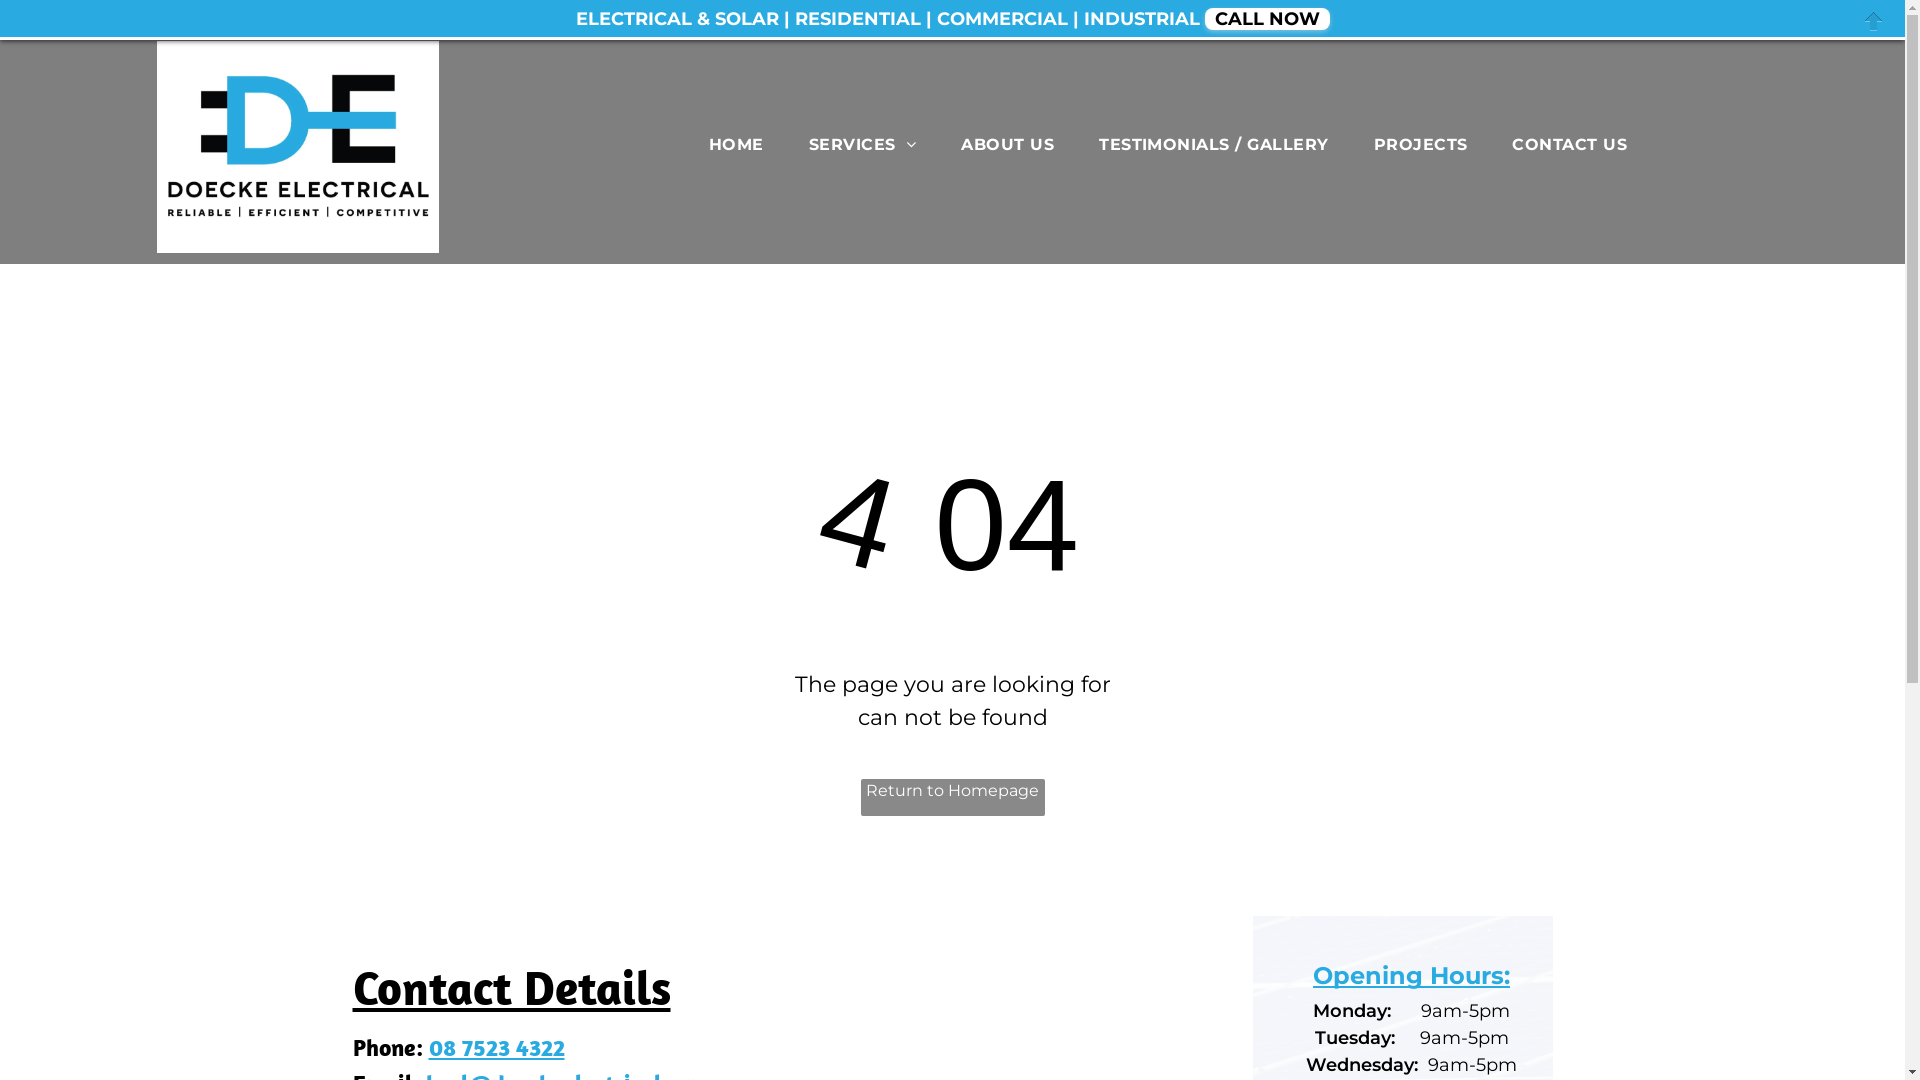 The image size is (1920, 1080). I want to click on ABOUT US, so click(1008, 144).